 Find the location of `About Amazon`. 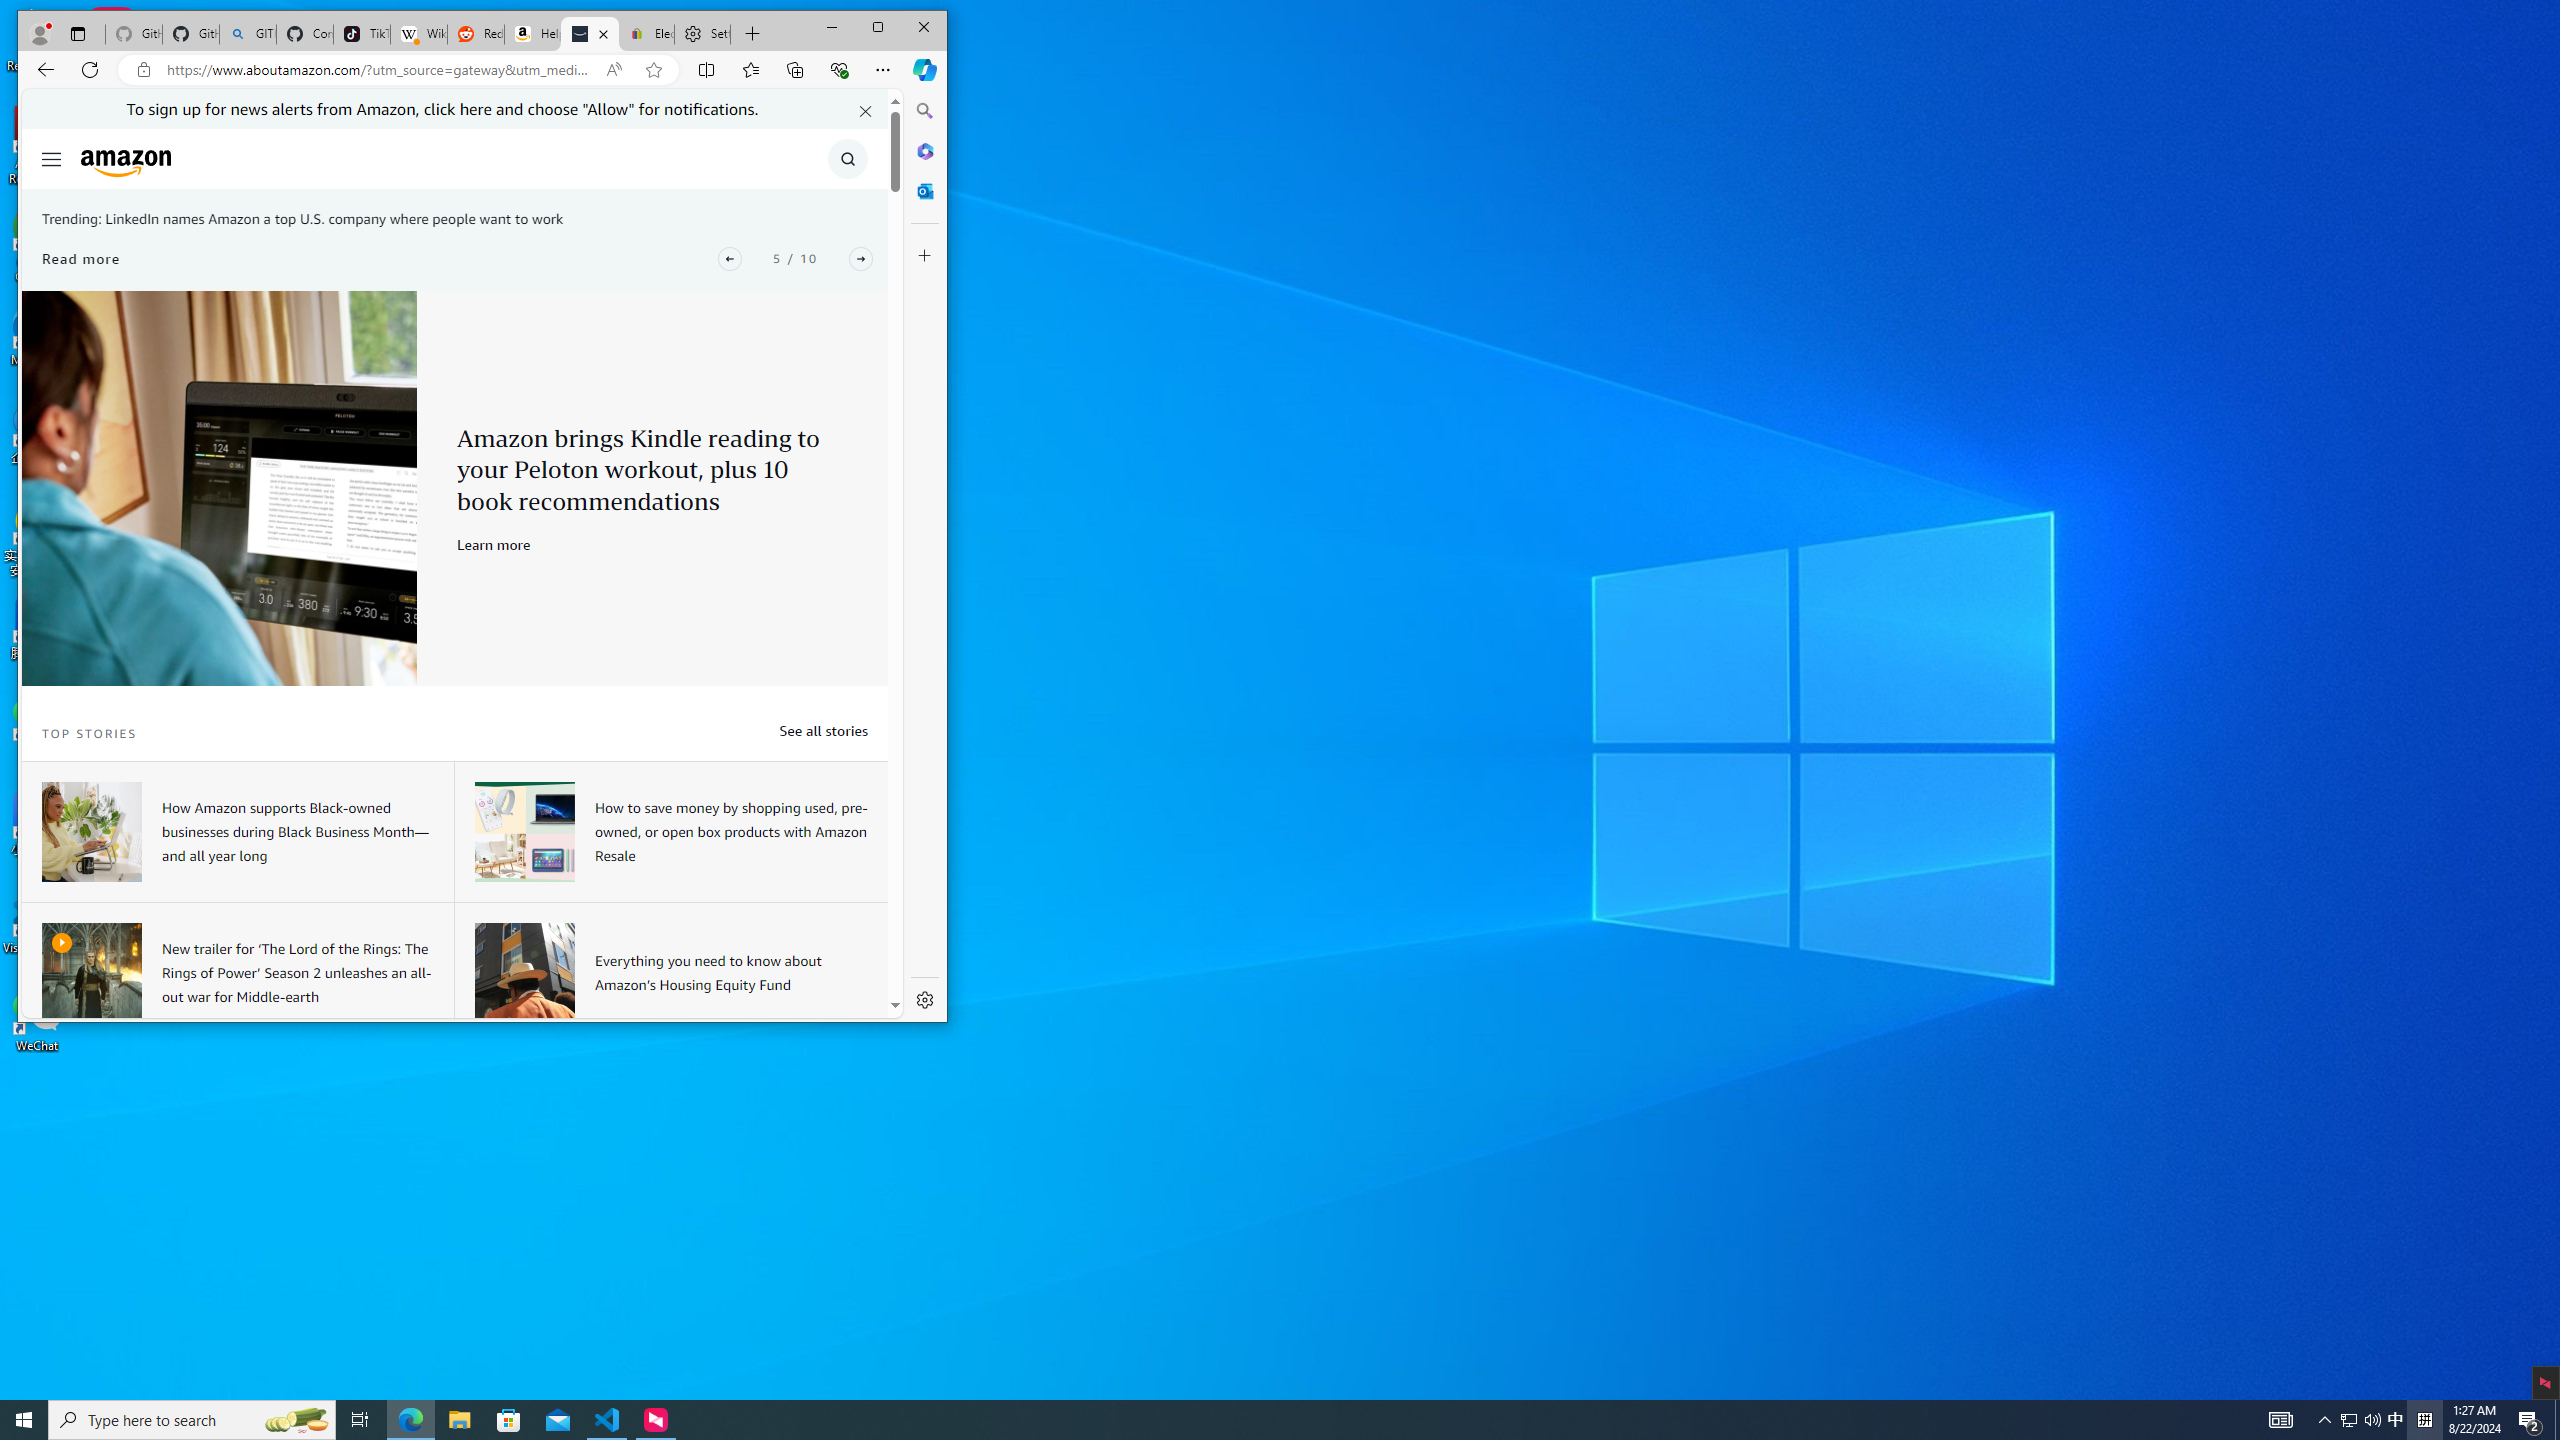

About Amazon is located at coordinates (590, 34).